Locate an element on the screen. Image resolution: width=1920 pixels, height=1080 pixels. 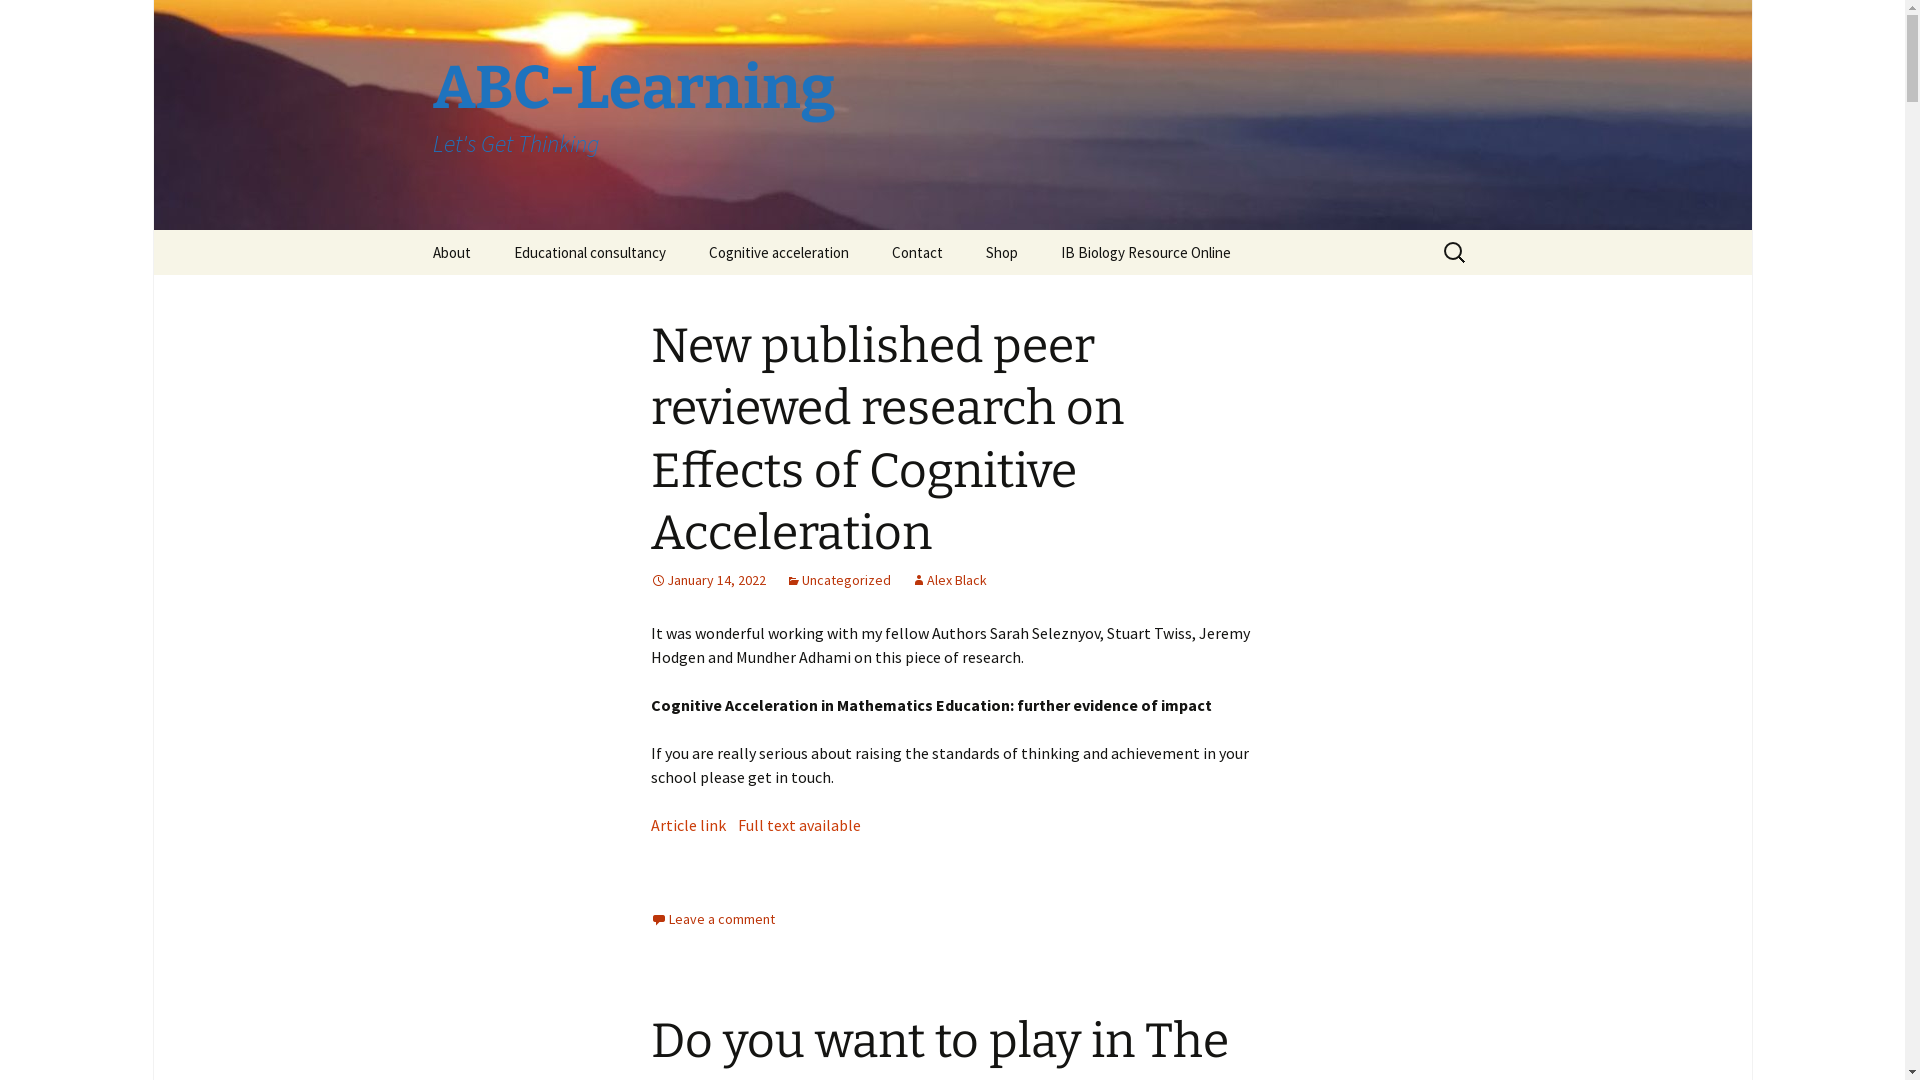
IB Biology Resource Online is located at coordinates (1145, 252).